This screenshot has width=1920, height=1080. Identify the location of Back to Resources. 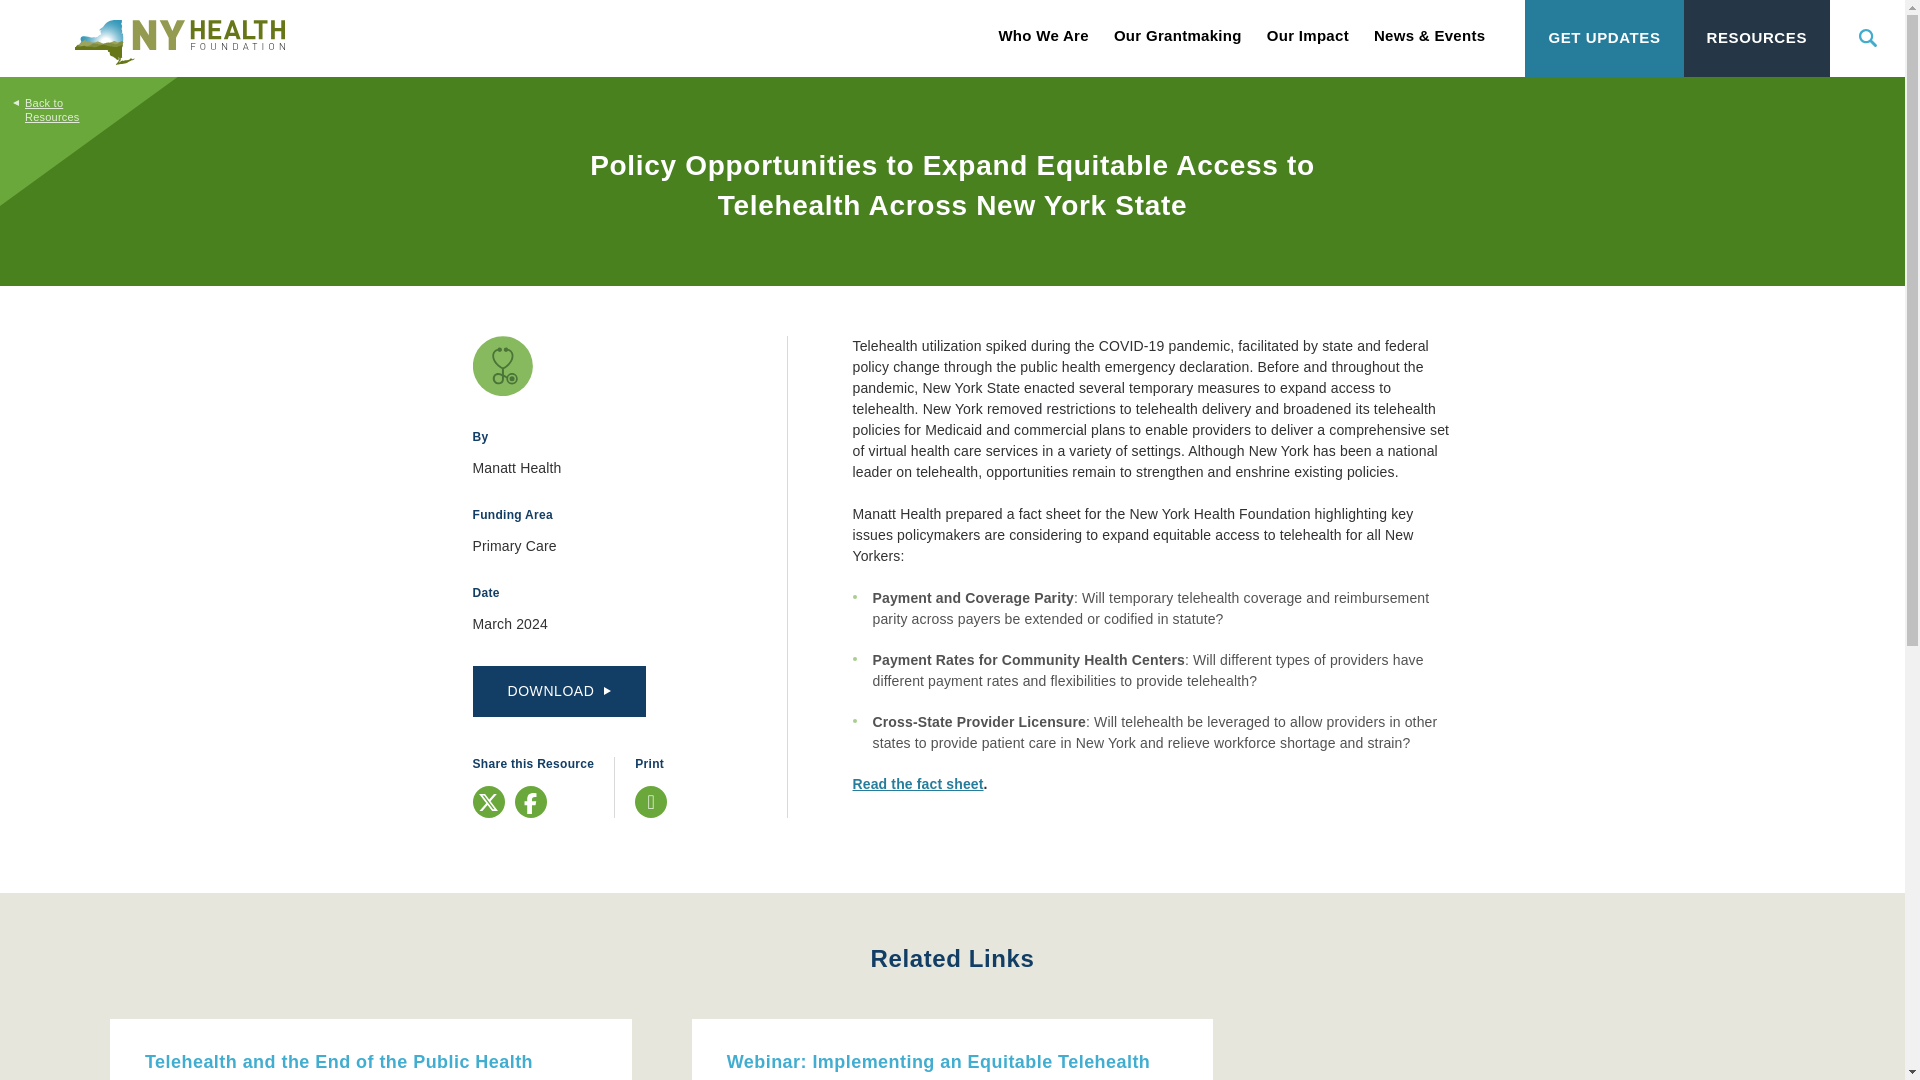
(37, 100).